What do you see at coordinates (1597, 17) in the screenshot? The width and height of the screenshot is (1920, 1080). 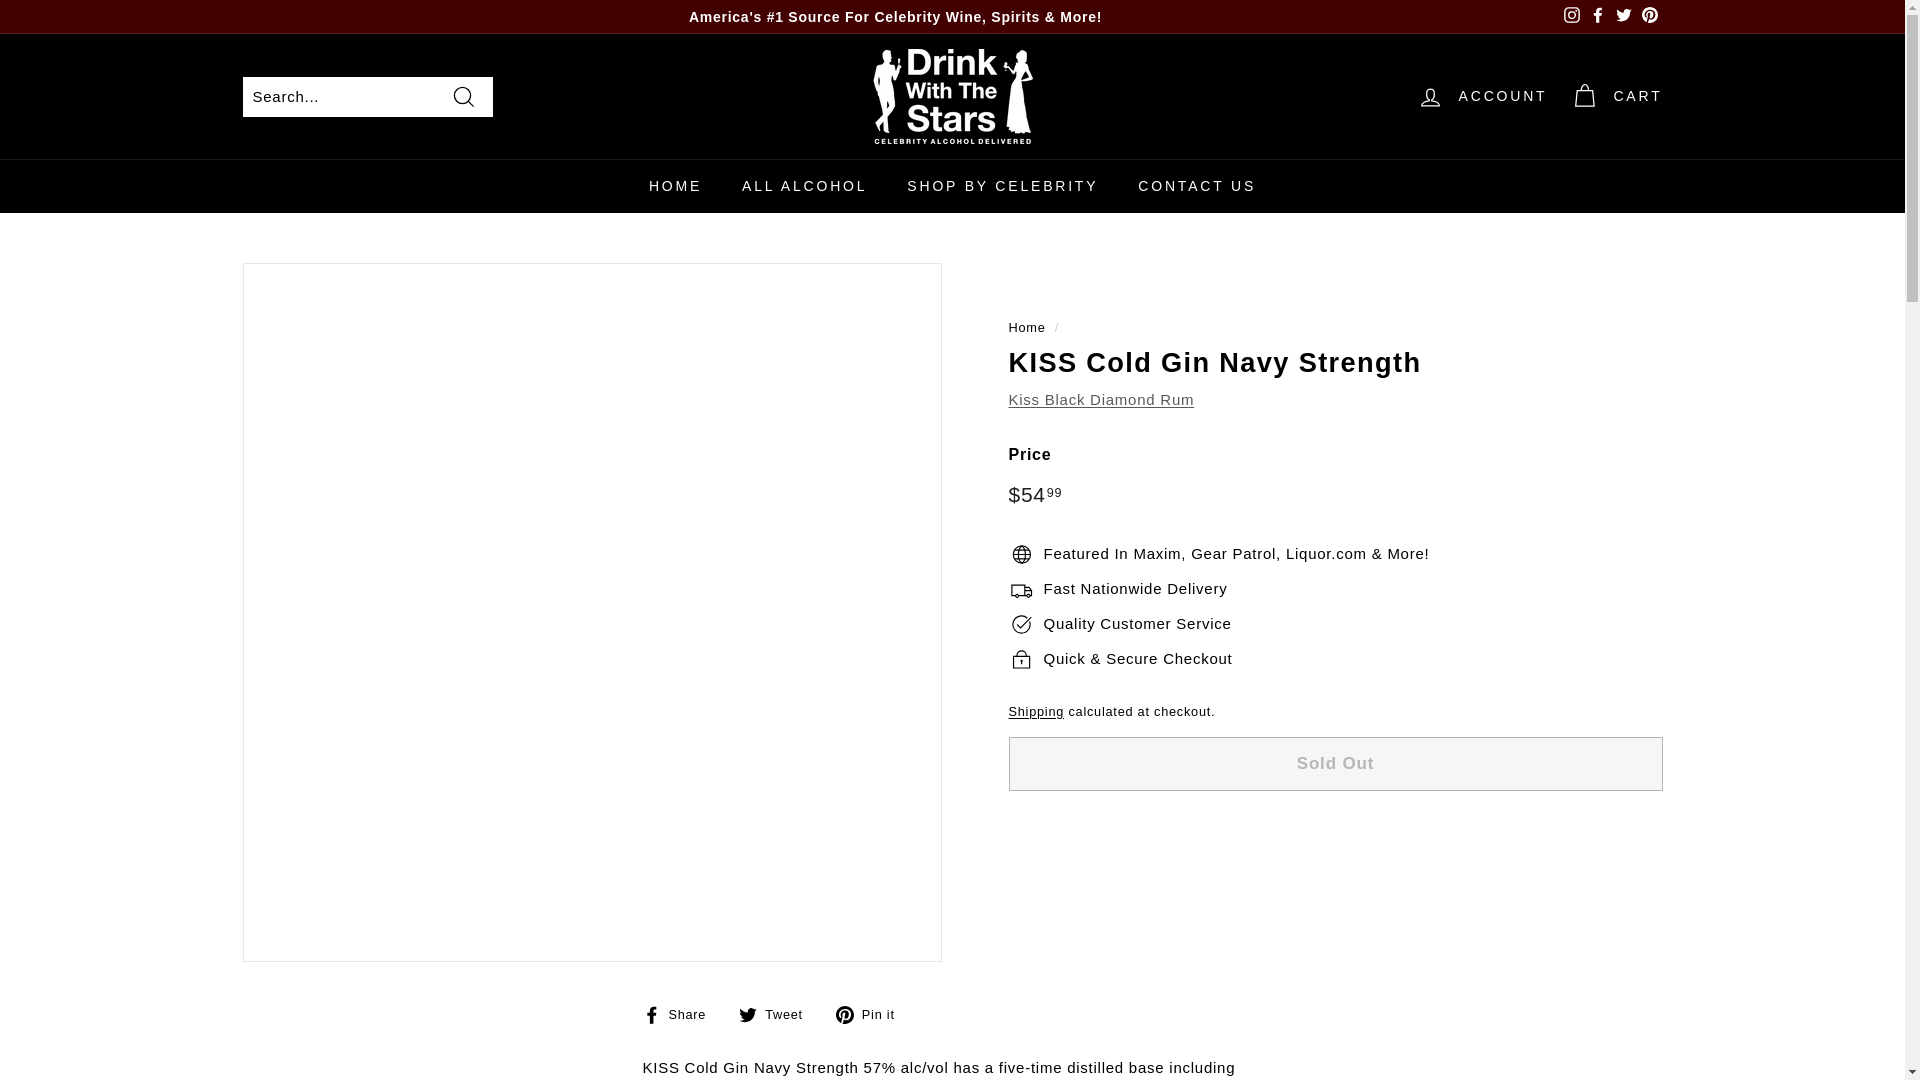 I see `Drink With The Stars on Facebook` at bounding box center [1597, 17].